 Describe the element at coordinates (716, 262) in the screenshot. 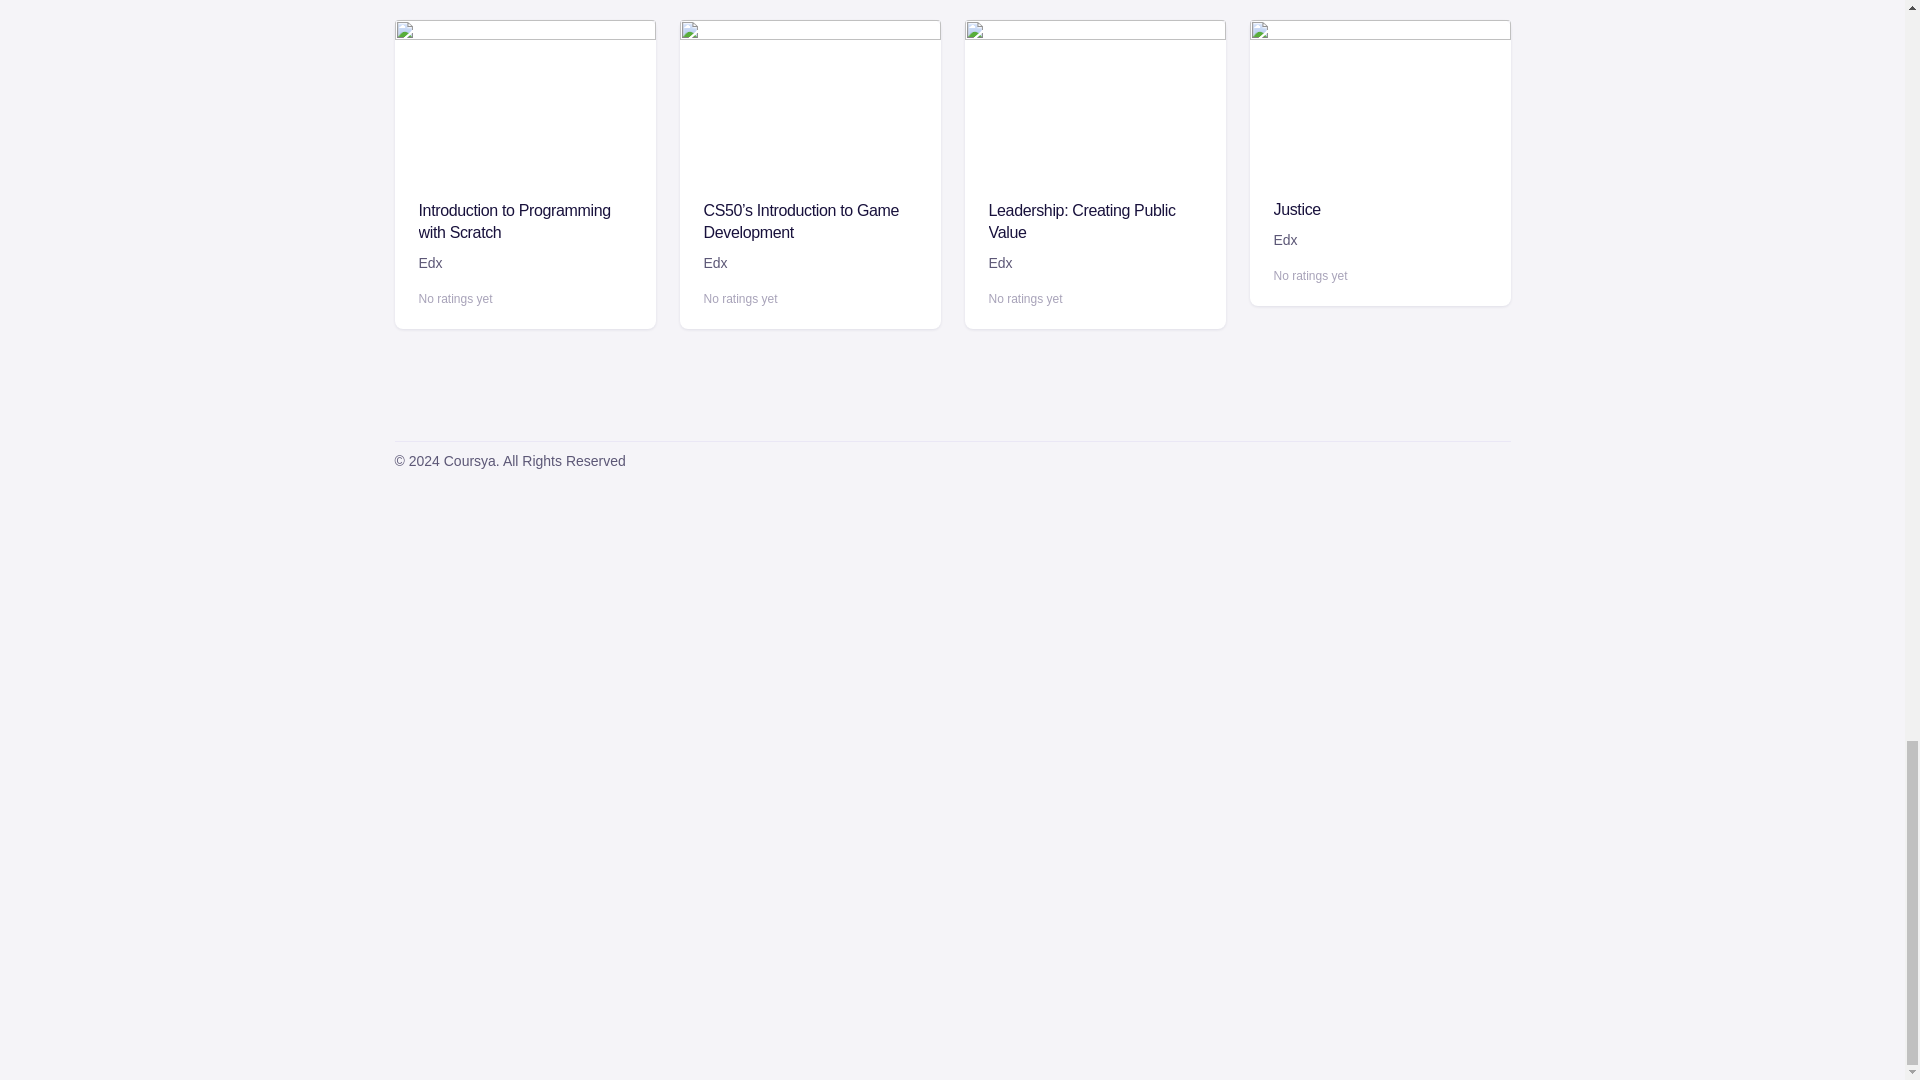

I see `Edx` at that location.